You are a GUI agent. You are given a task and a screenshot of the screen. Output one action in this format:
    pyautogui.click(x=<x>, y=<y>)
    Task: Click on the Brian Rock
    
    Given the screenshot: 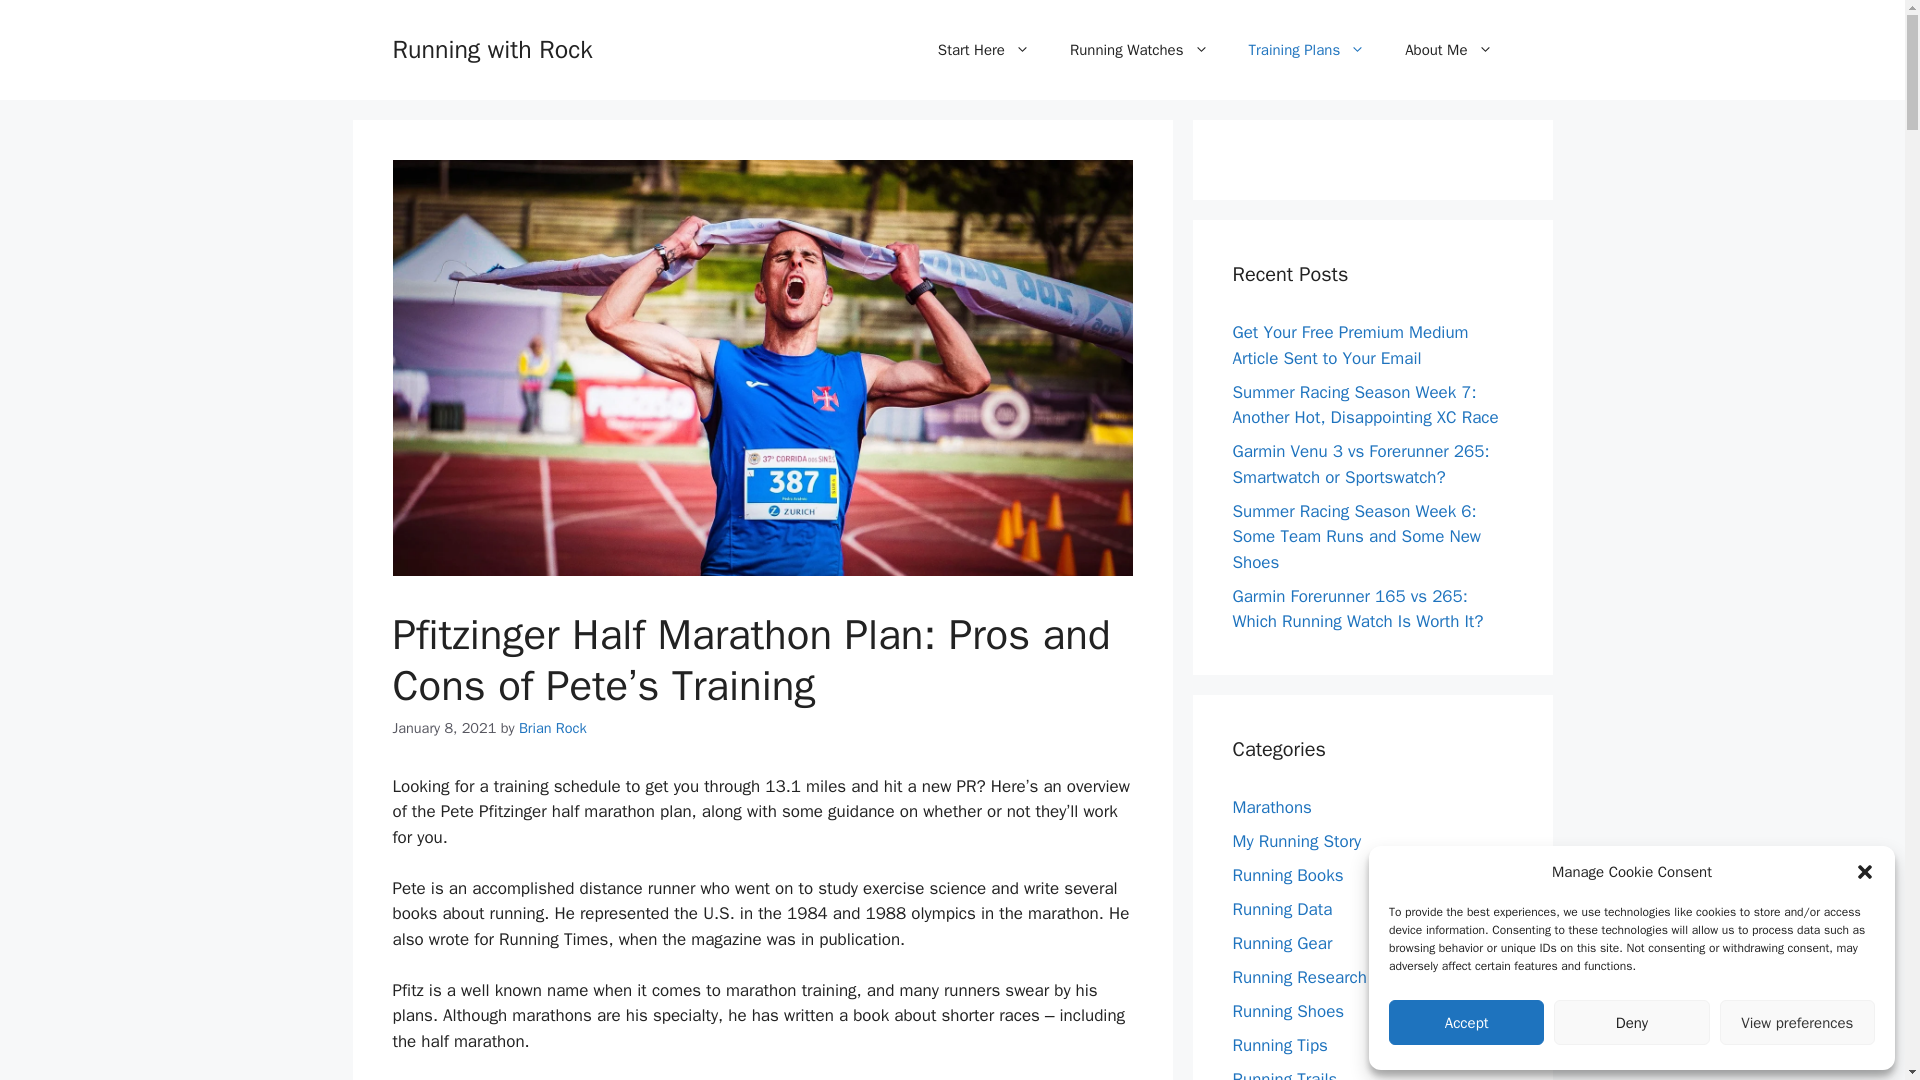 What is the action you would take?
    pyautogui.click(x=552, y=728)
    